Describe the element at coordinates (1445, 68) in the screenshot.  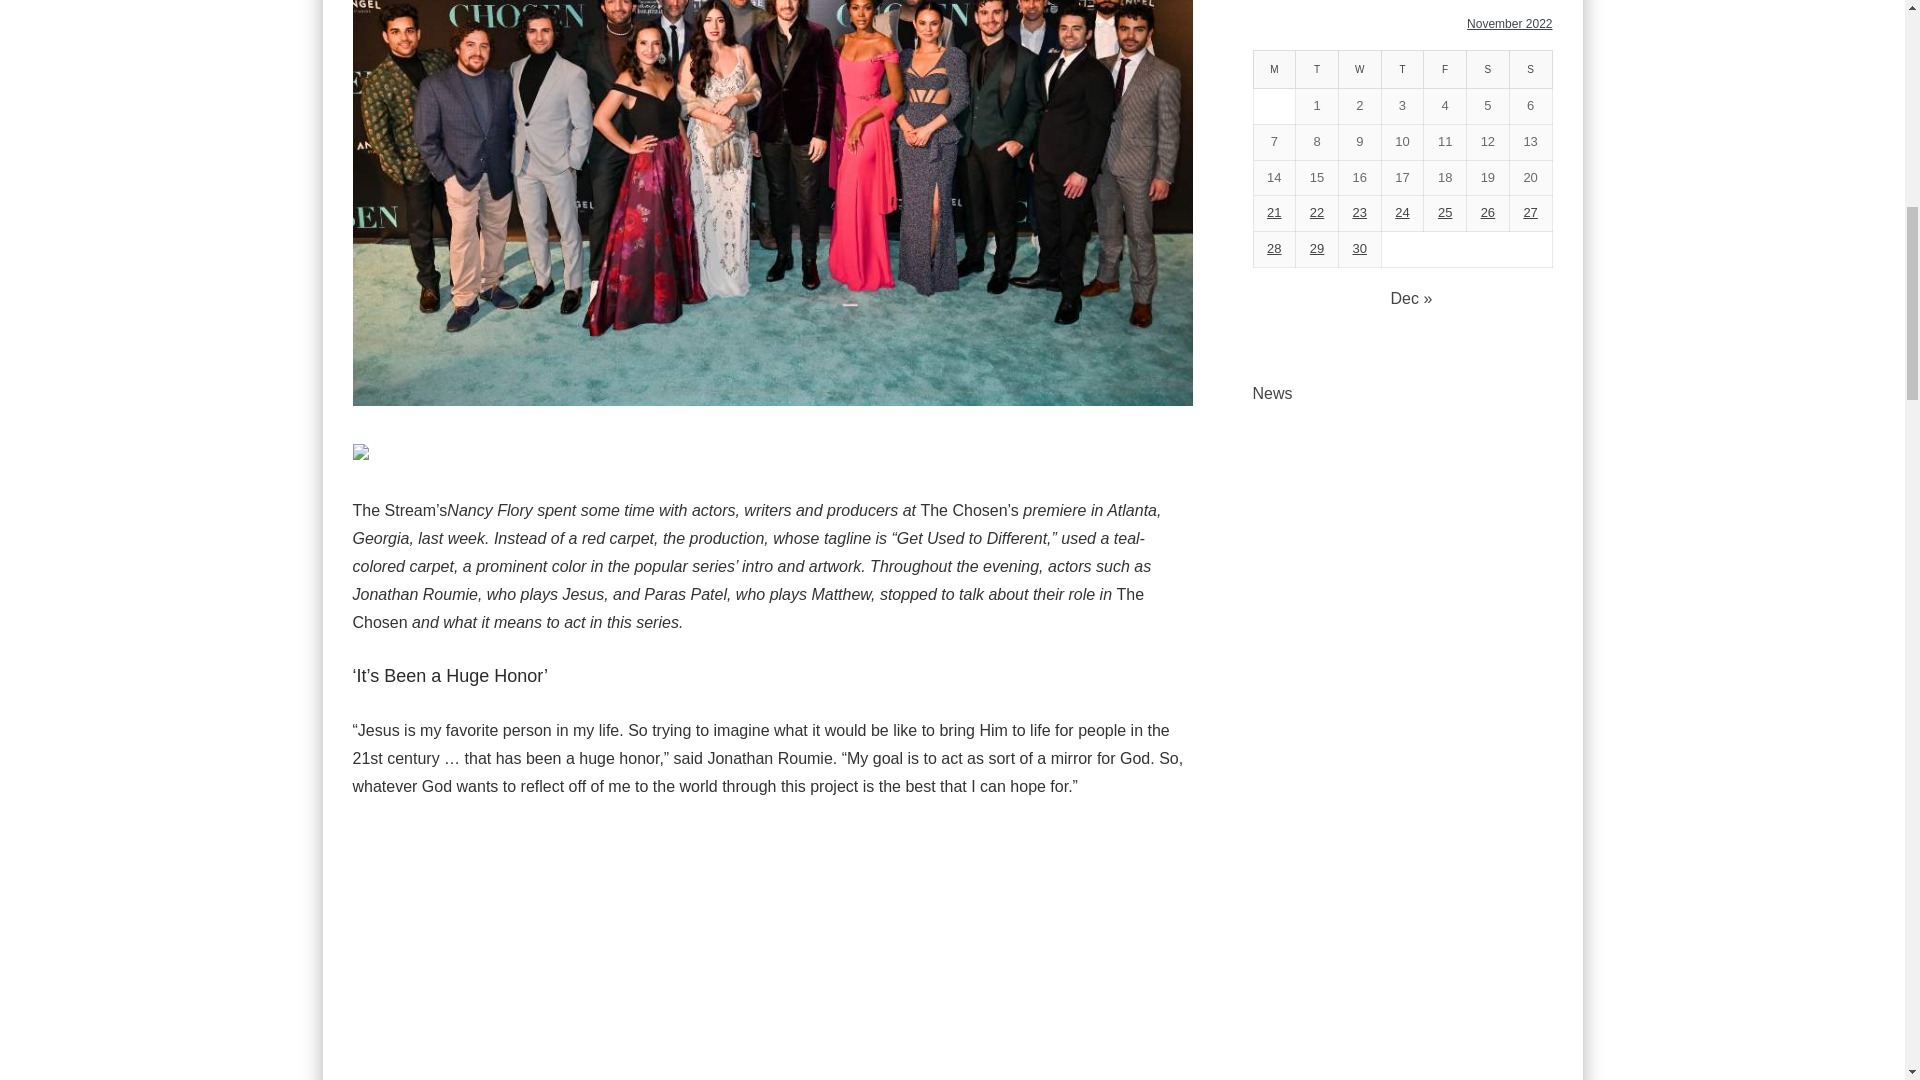
I see `Friday` at that location.